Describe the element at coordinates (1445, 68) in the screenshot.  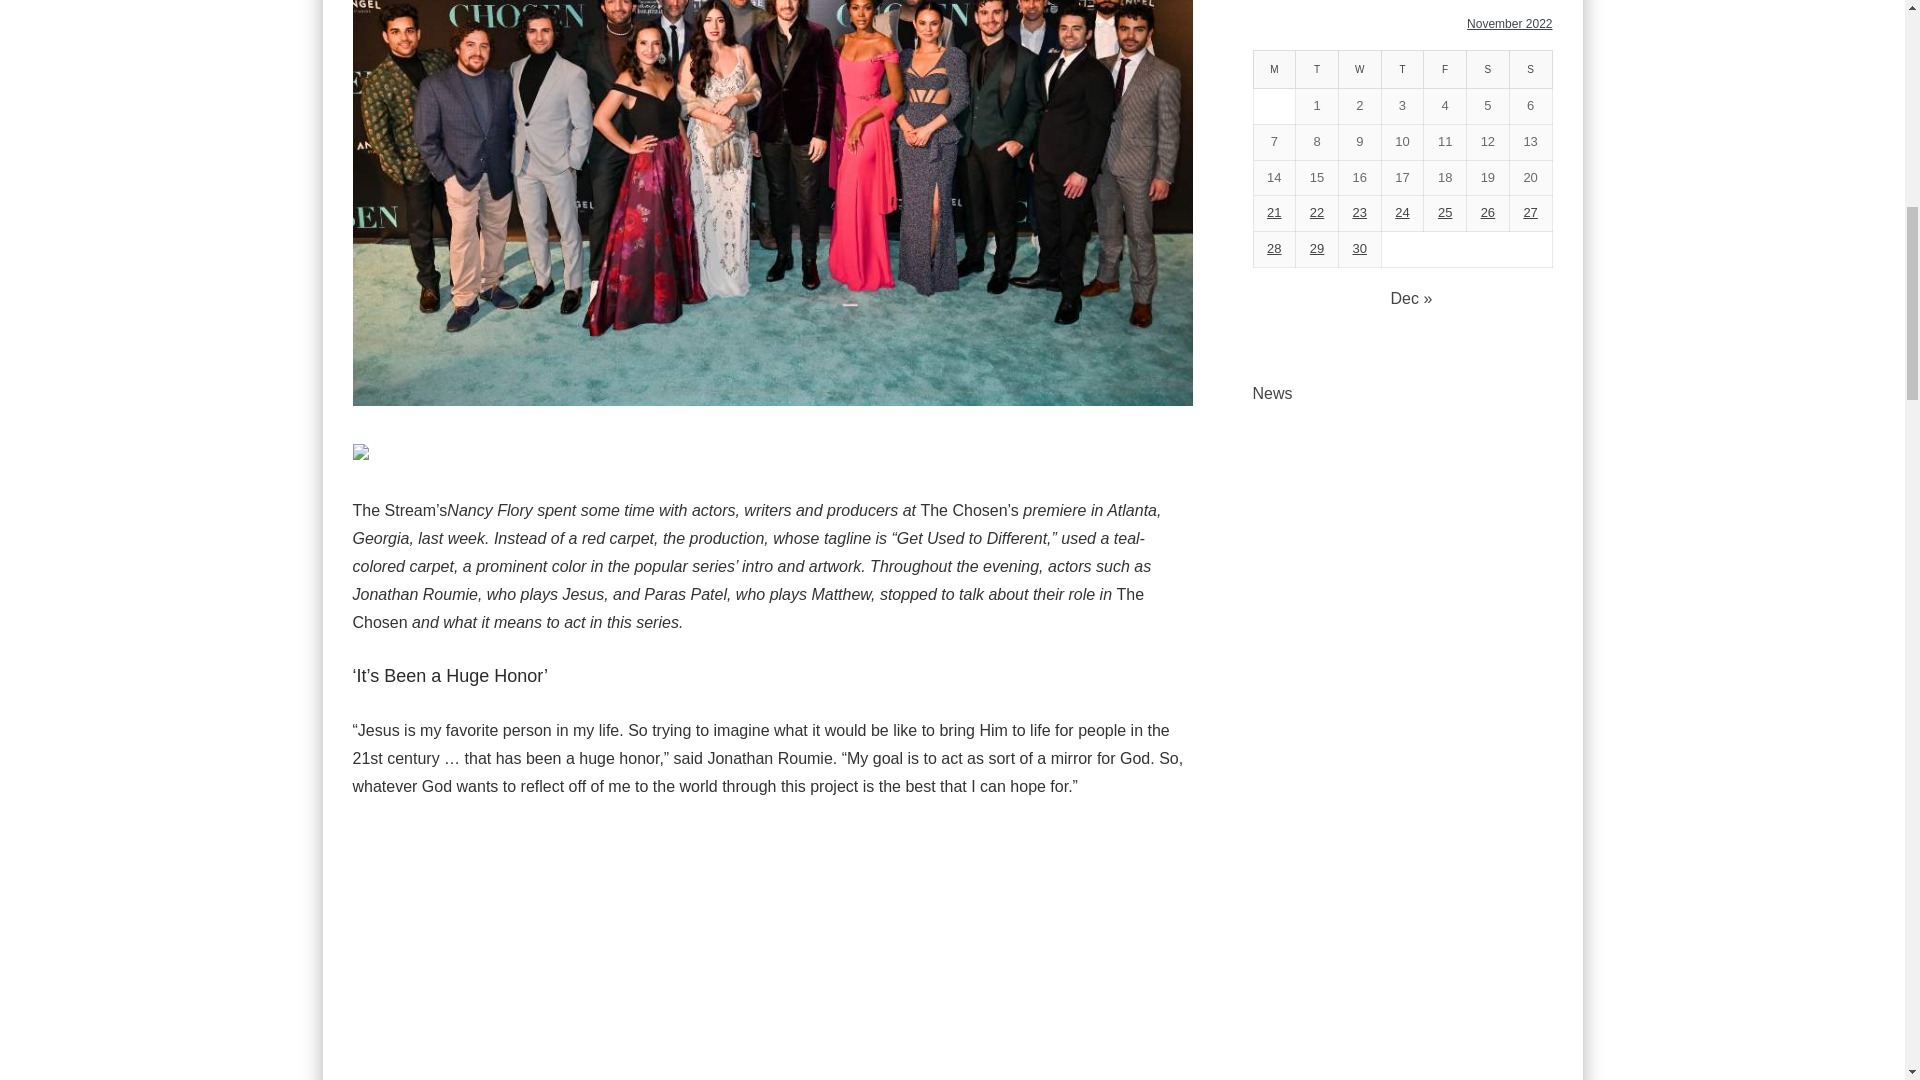
I see `Friday` at that location.